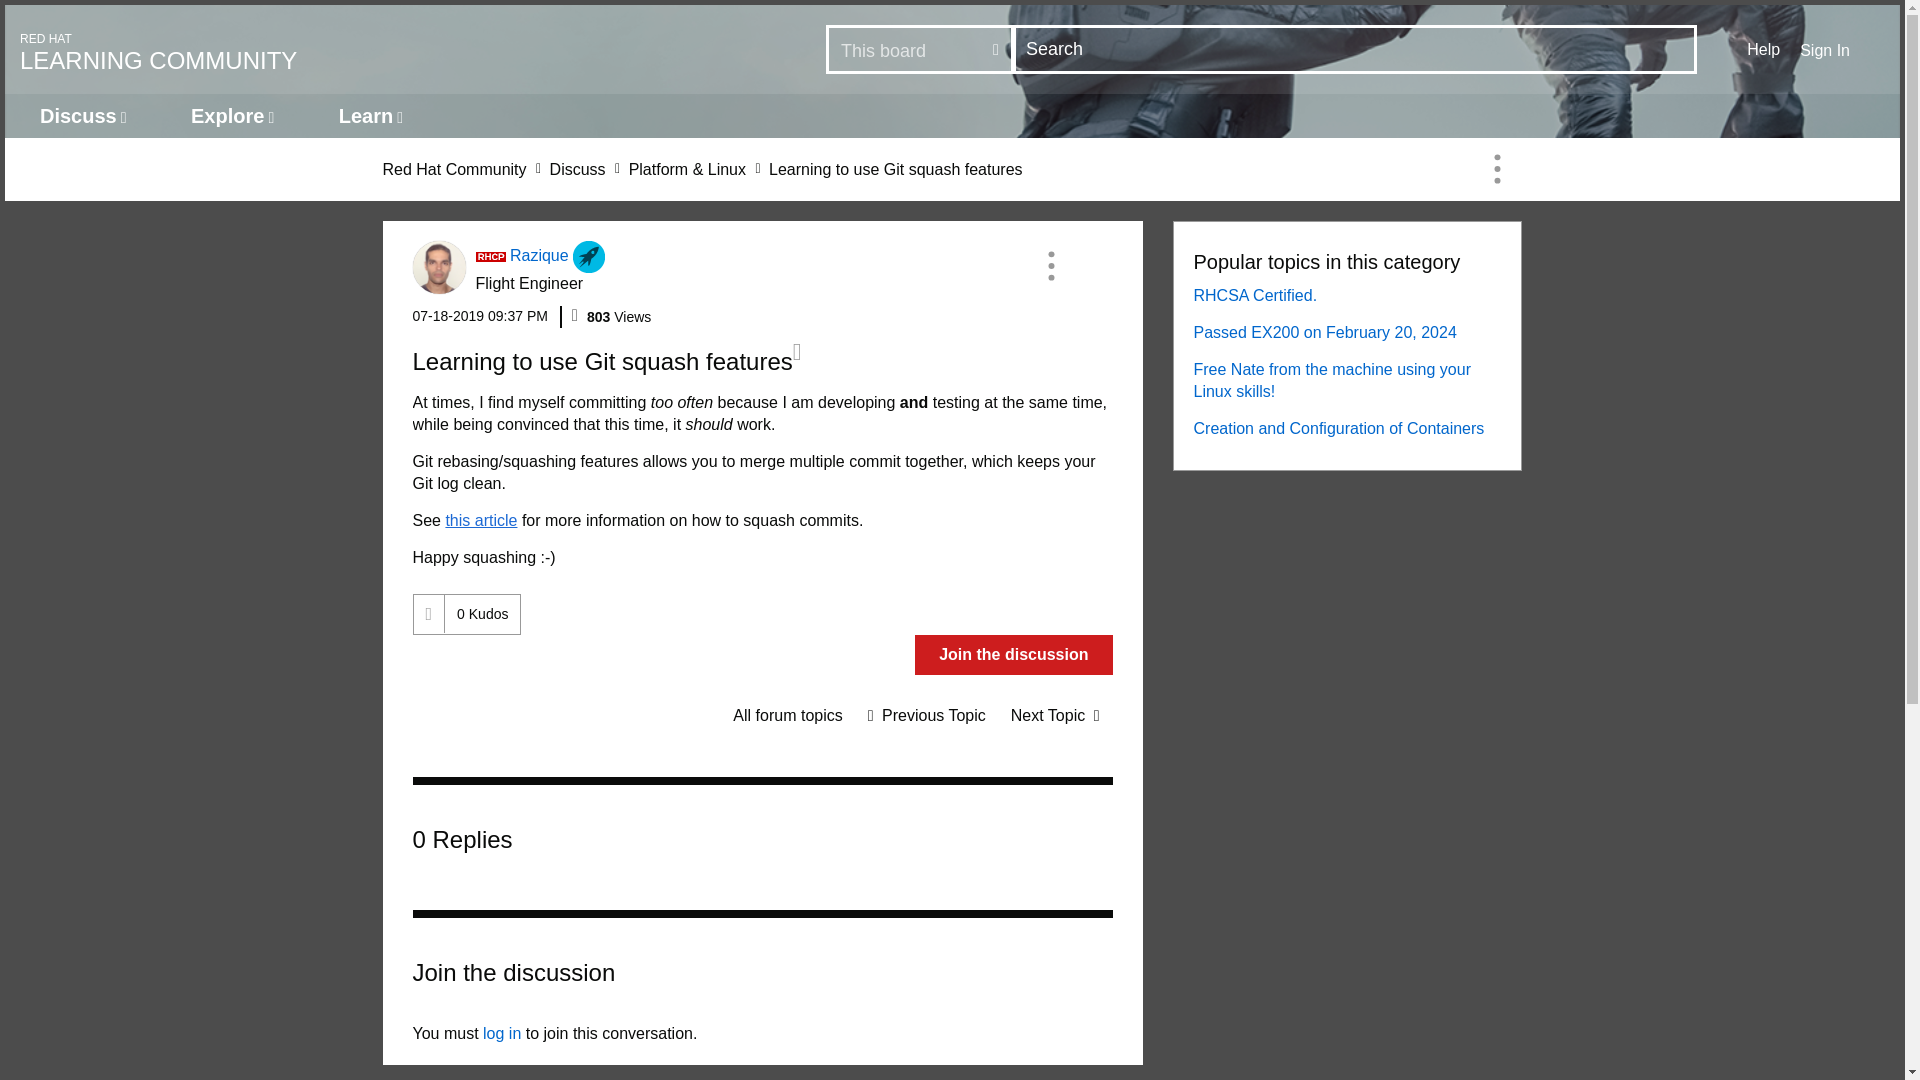 The width and height of the screenshot is (1920, 1080). Describe the element at coordinates (1050, 265) in the screenshot. I see `Show option menu` at that location.